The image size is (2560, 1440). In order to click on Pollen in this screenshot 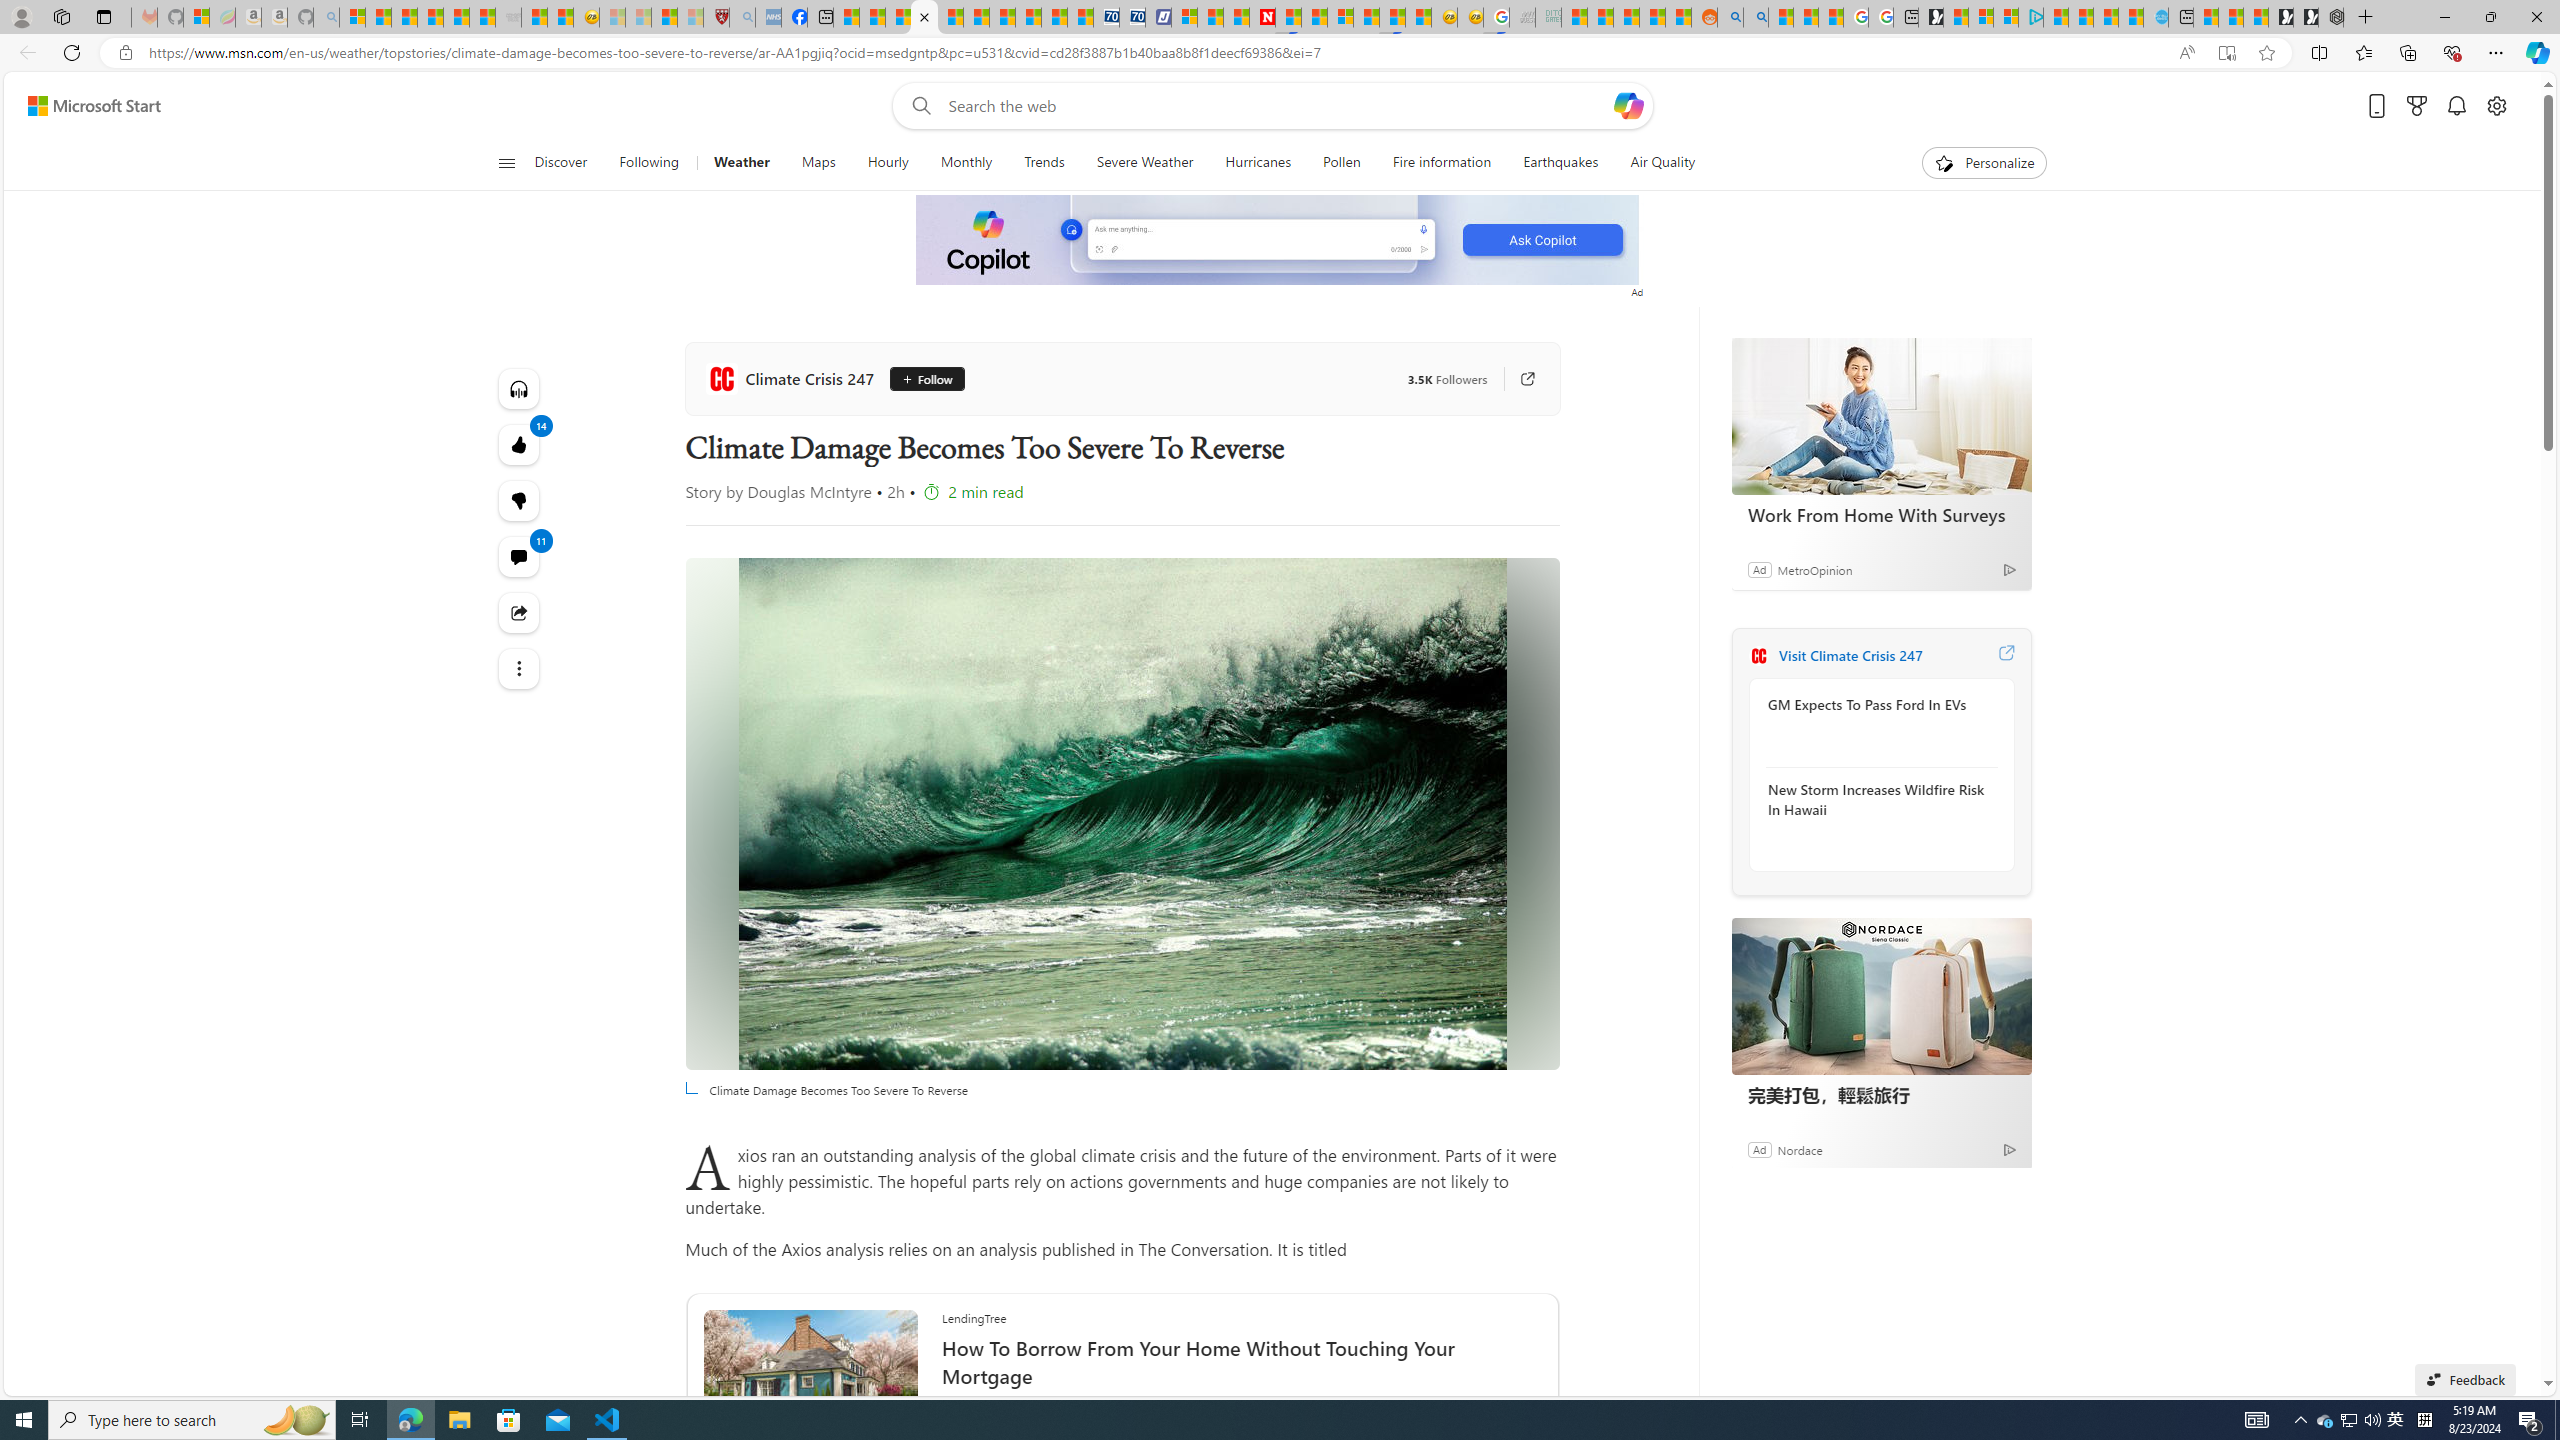, I will do `click(1342, 163)`.